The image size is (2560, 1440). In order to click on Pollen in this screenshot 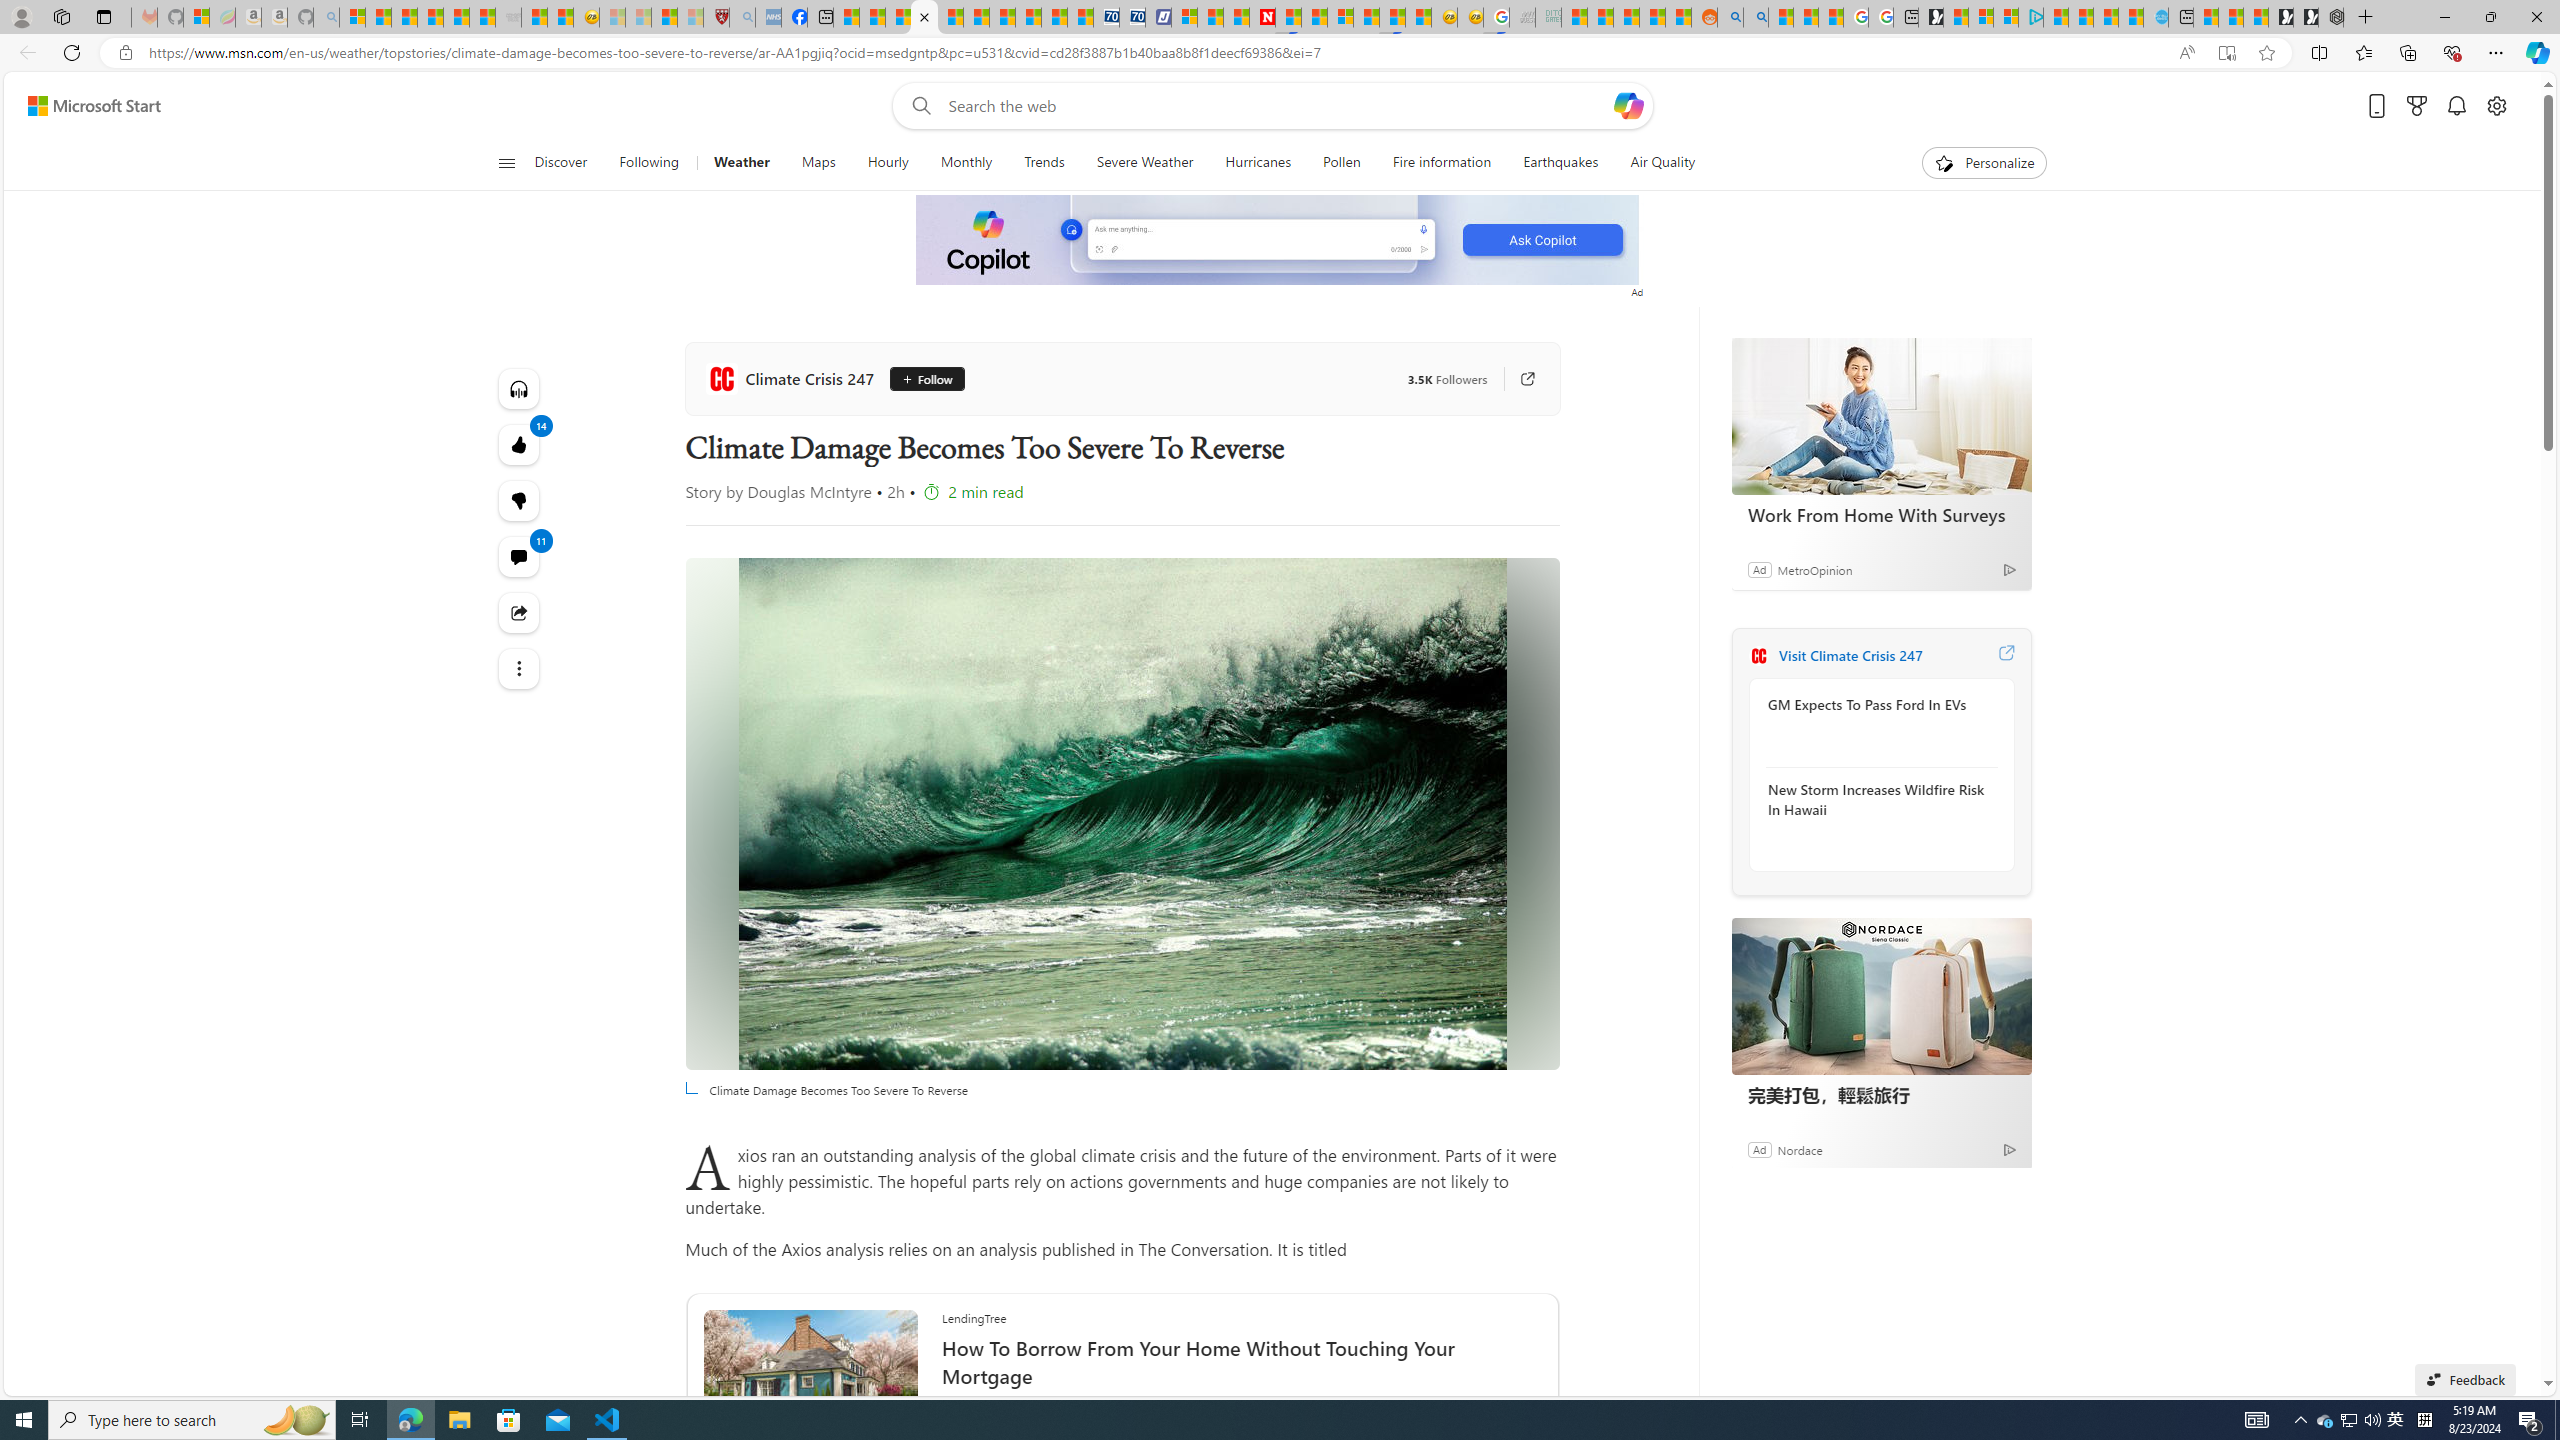, I will do `click(1342, 163)`.